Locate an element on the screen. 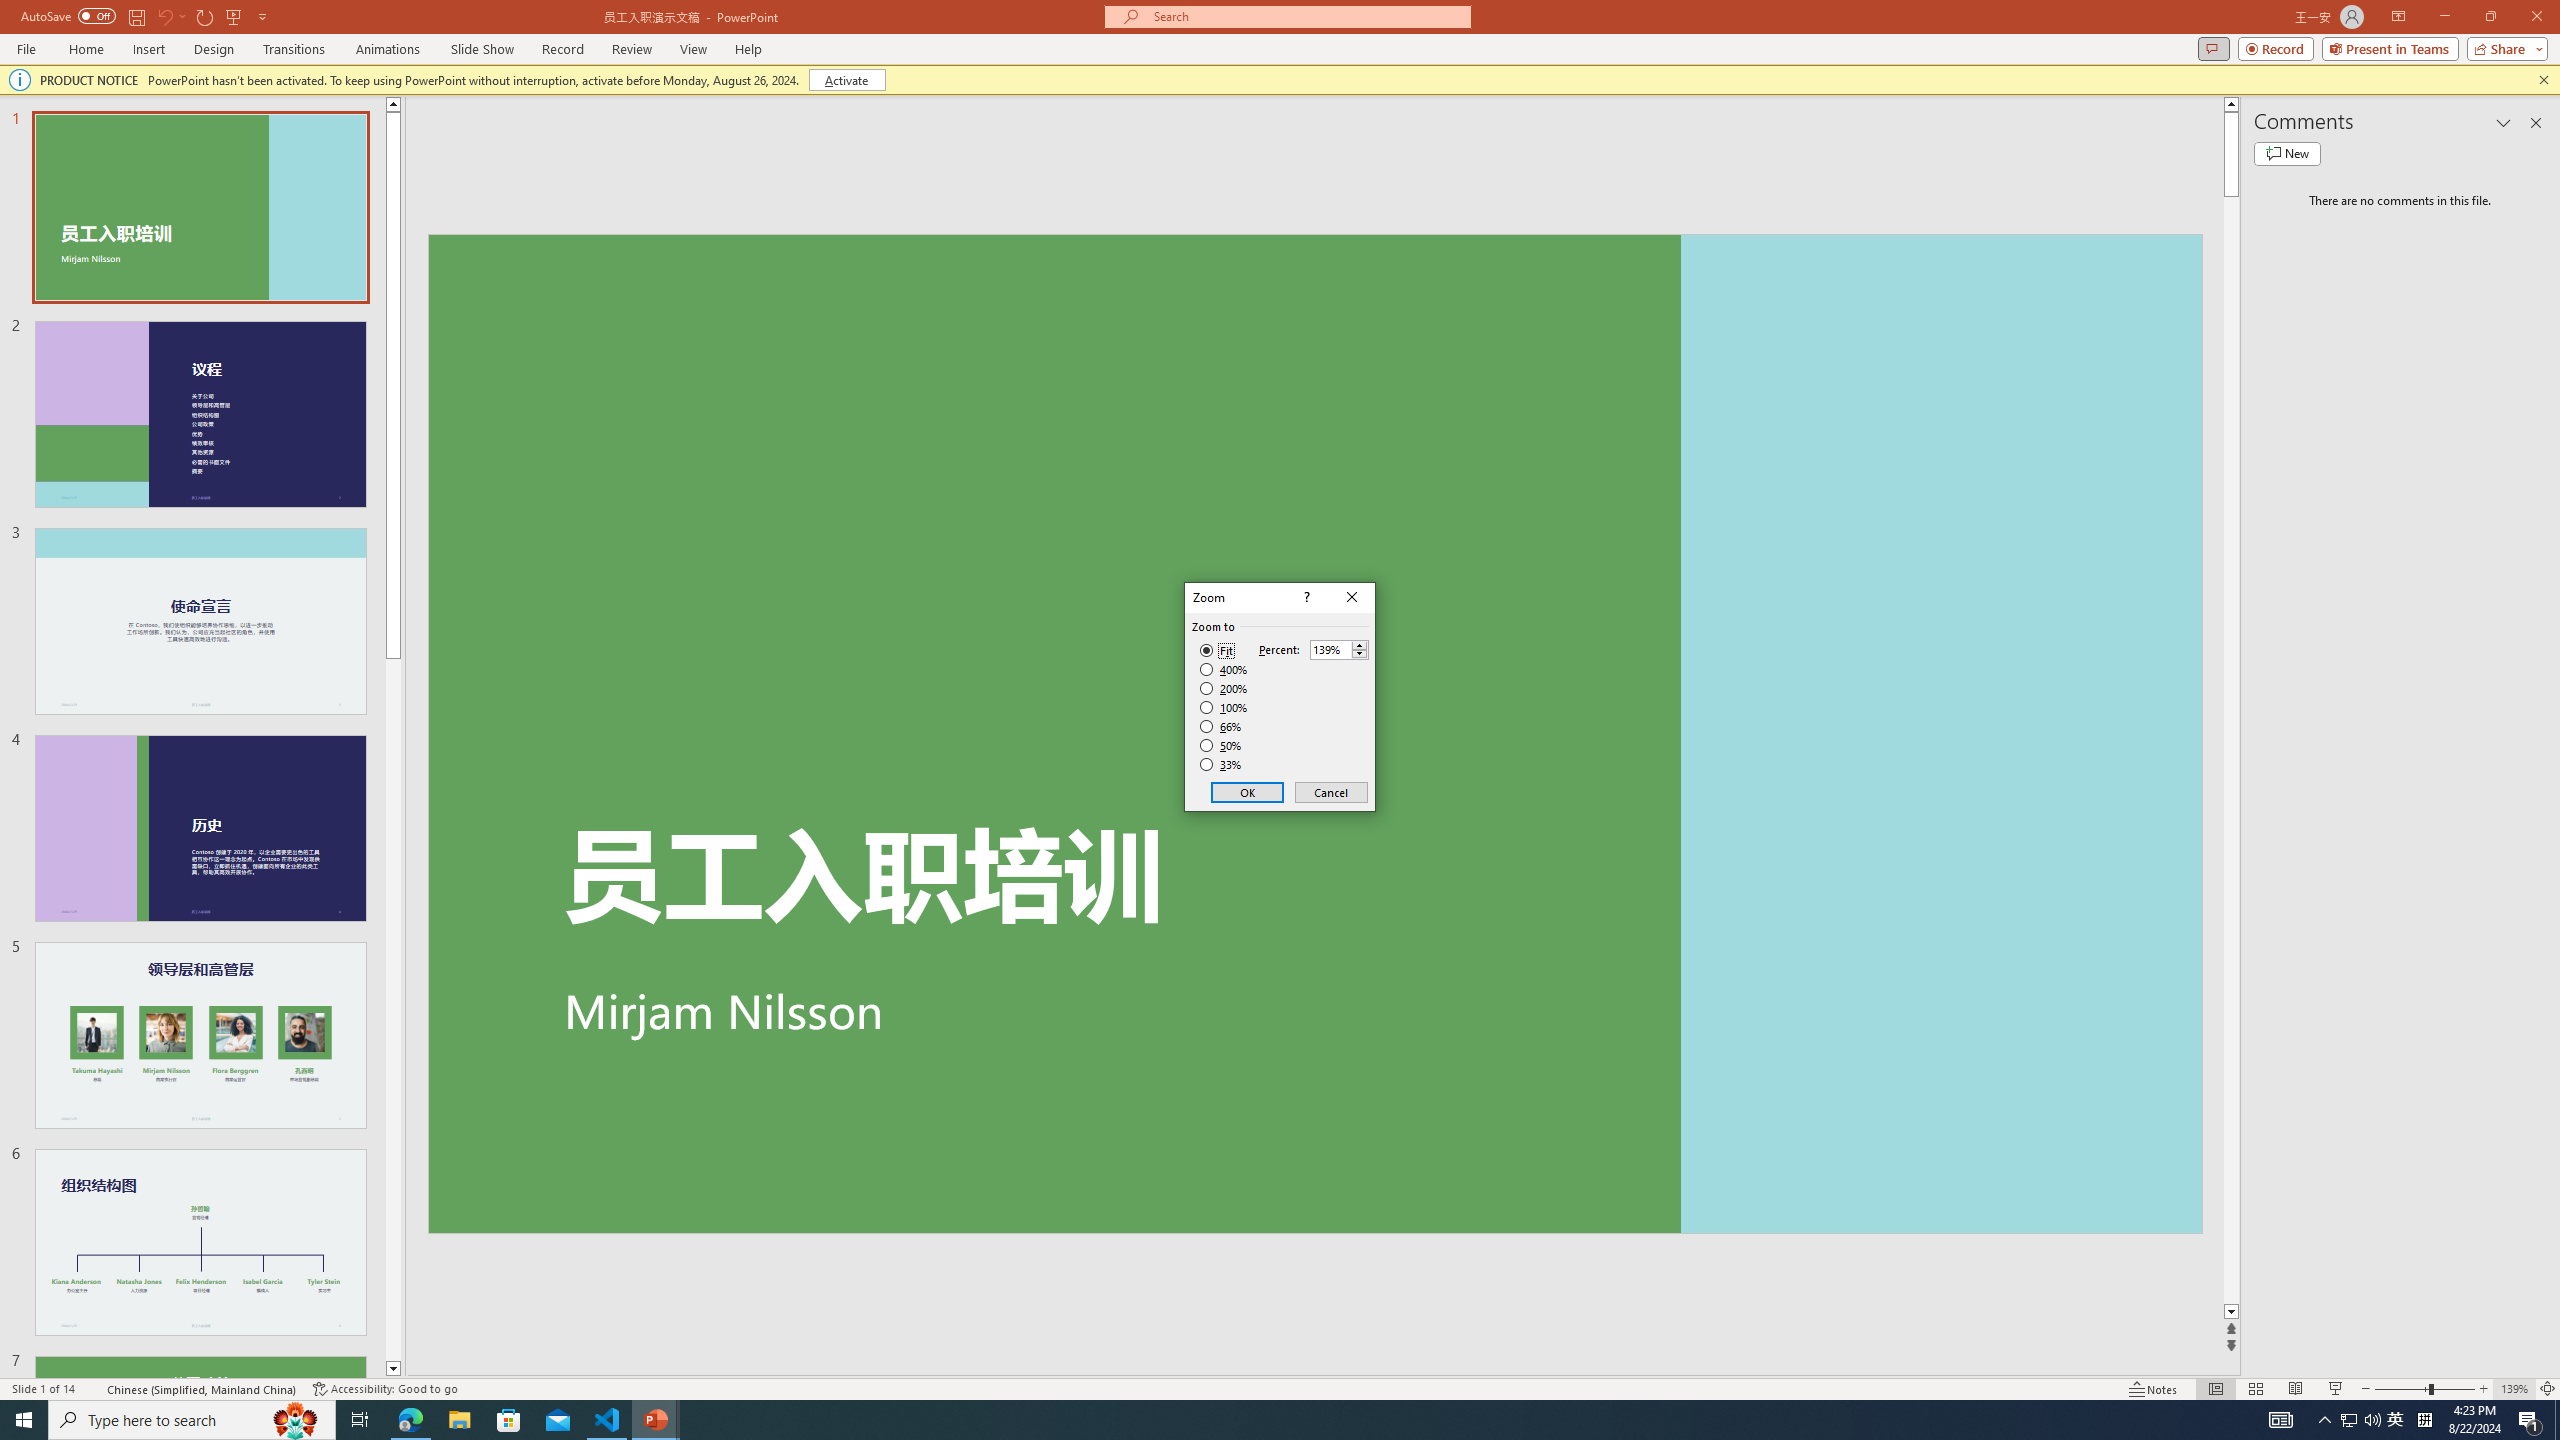  Sign in to your account is located at coordinates (2361, 211).